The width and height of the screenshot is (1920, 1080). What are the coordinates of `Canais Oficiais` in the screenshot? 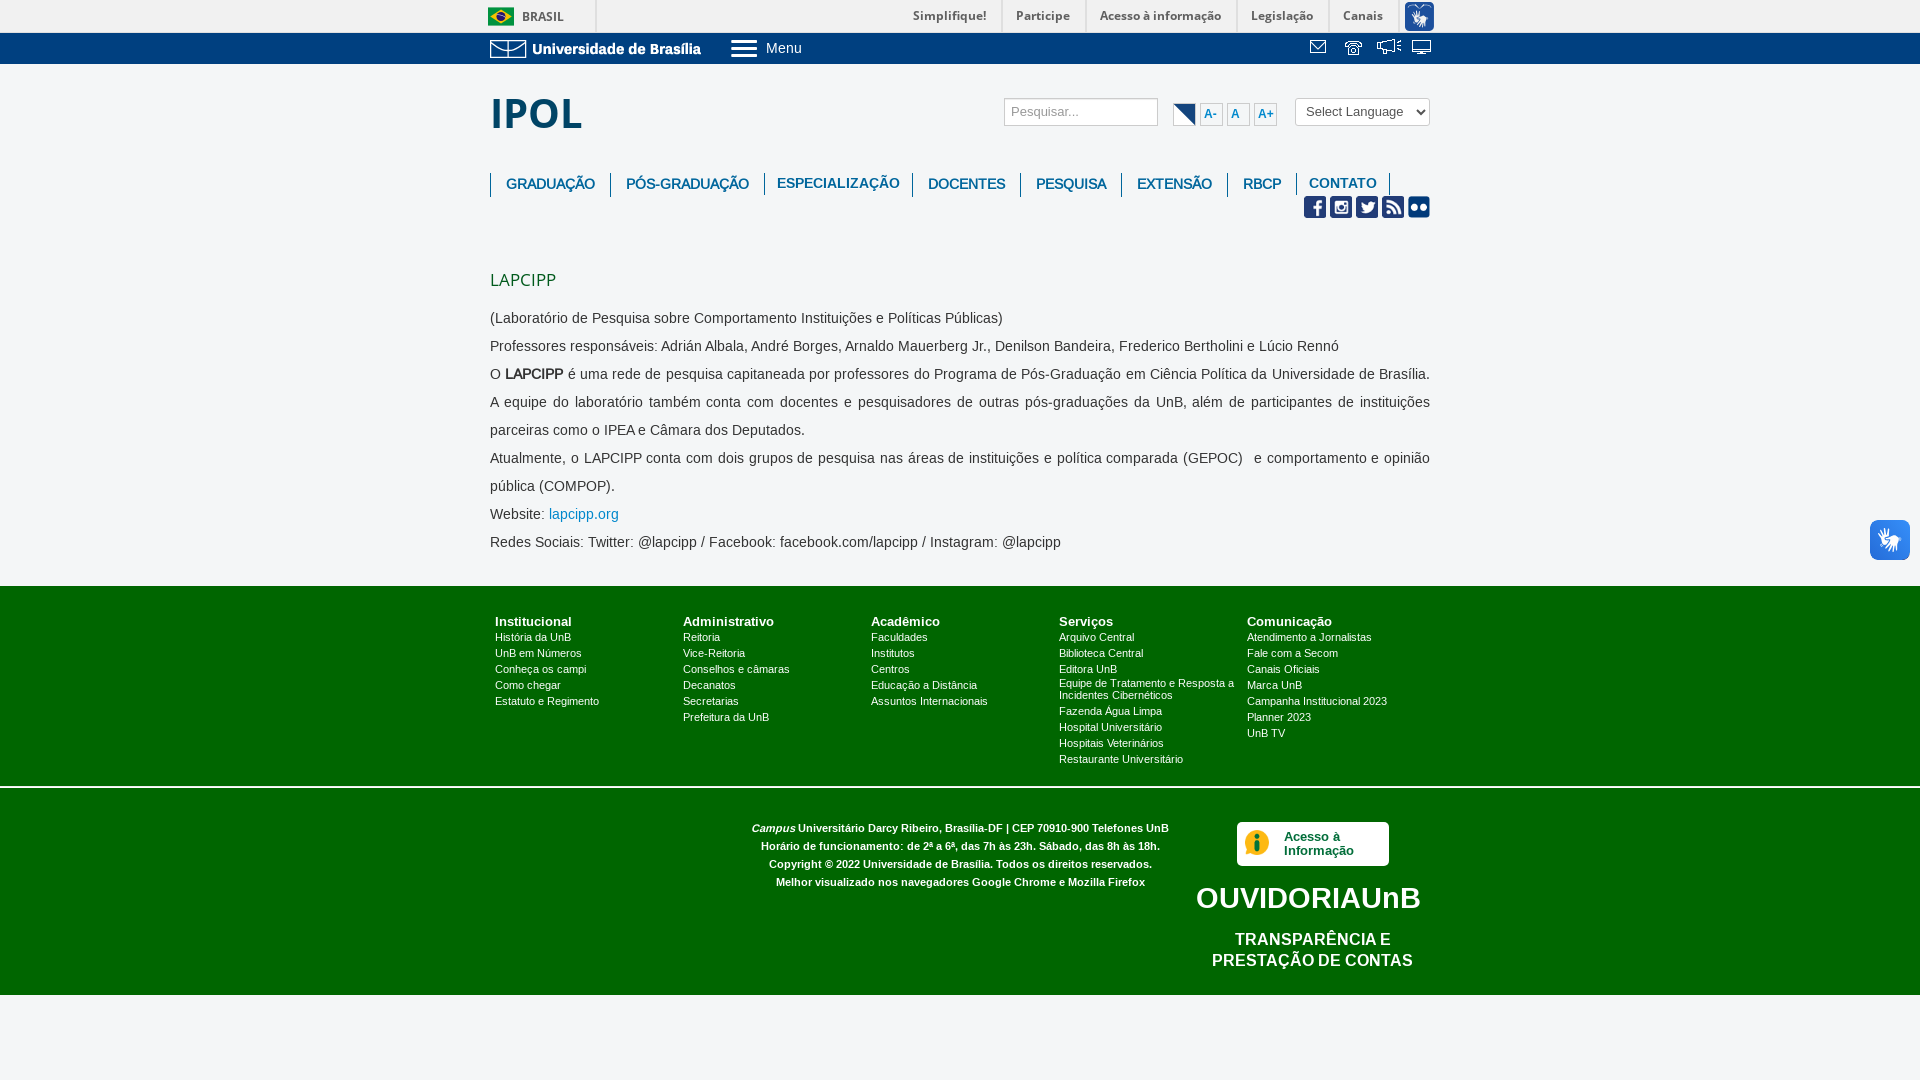 It's located at (1284, 670).